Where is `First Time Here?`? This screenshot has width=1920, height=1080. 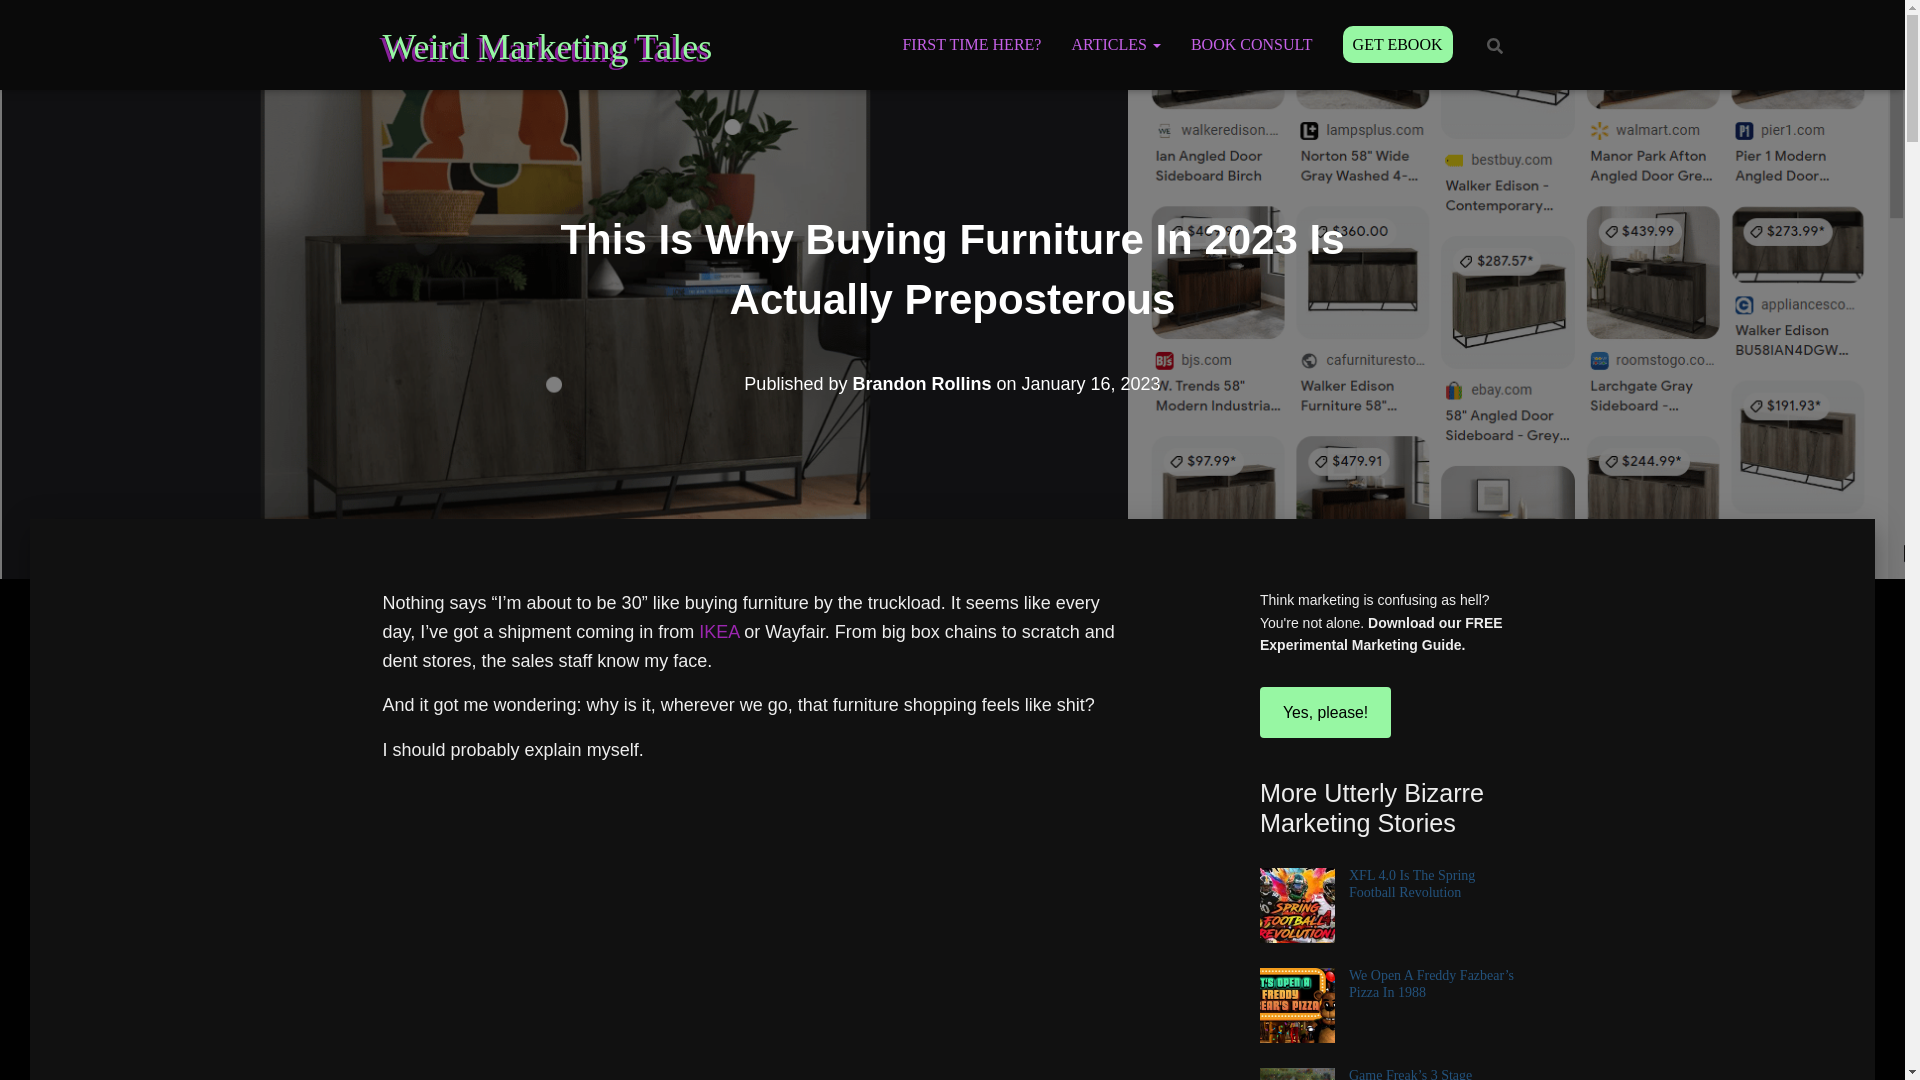 First Time Here? is located at coordinates (972, 45).